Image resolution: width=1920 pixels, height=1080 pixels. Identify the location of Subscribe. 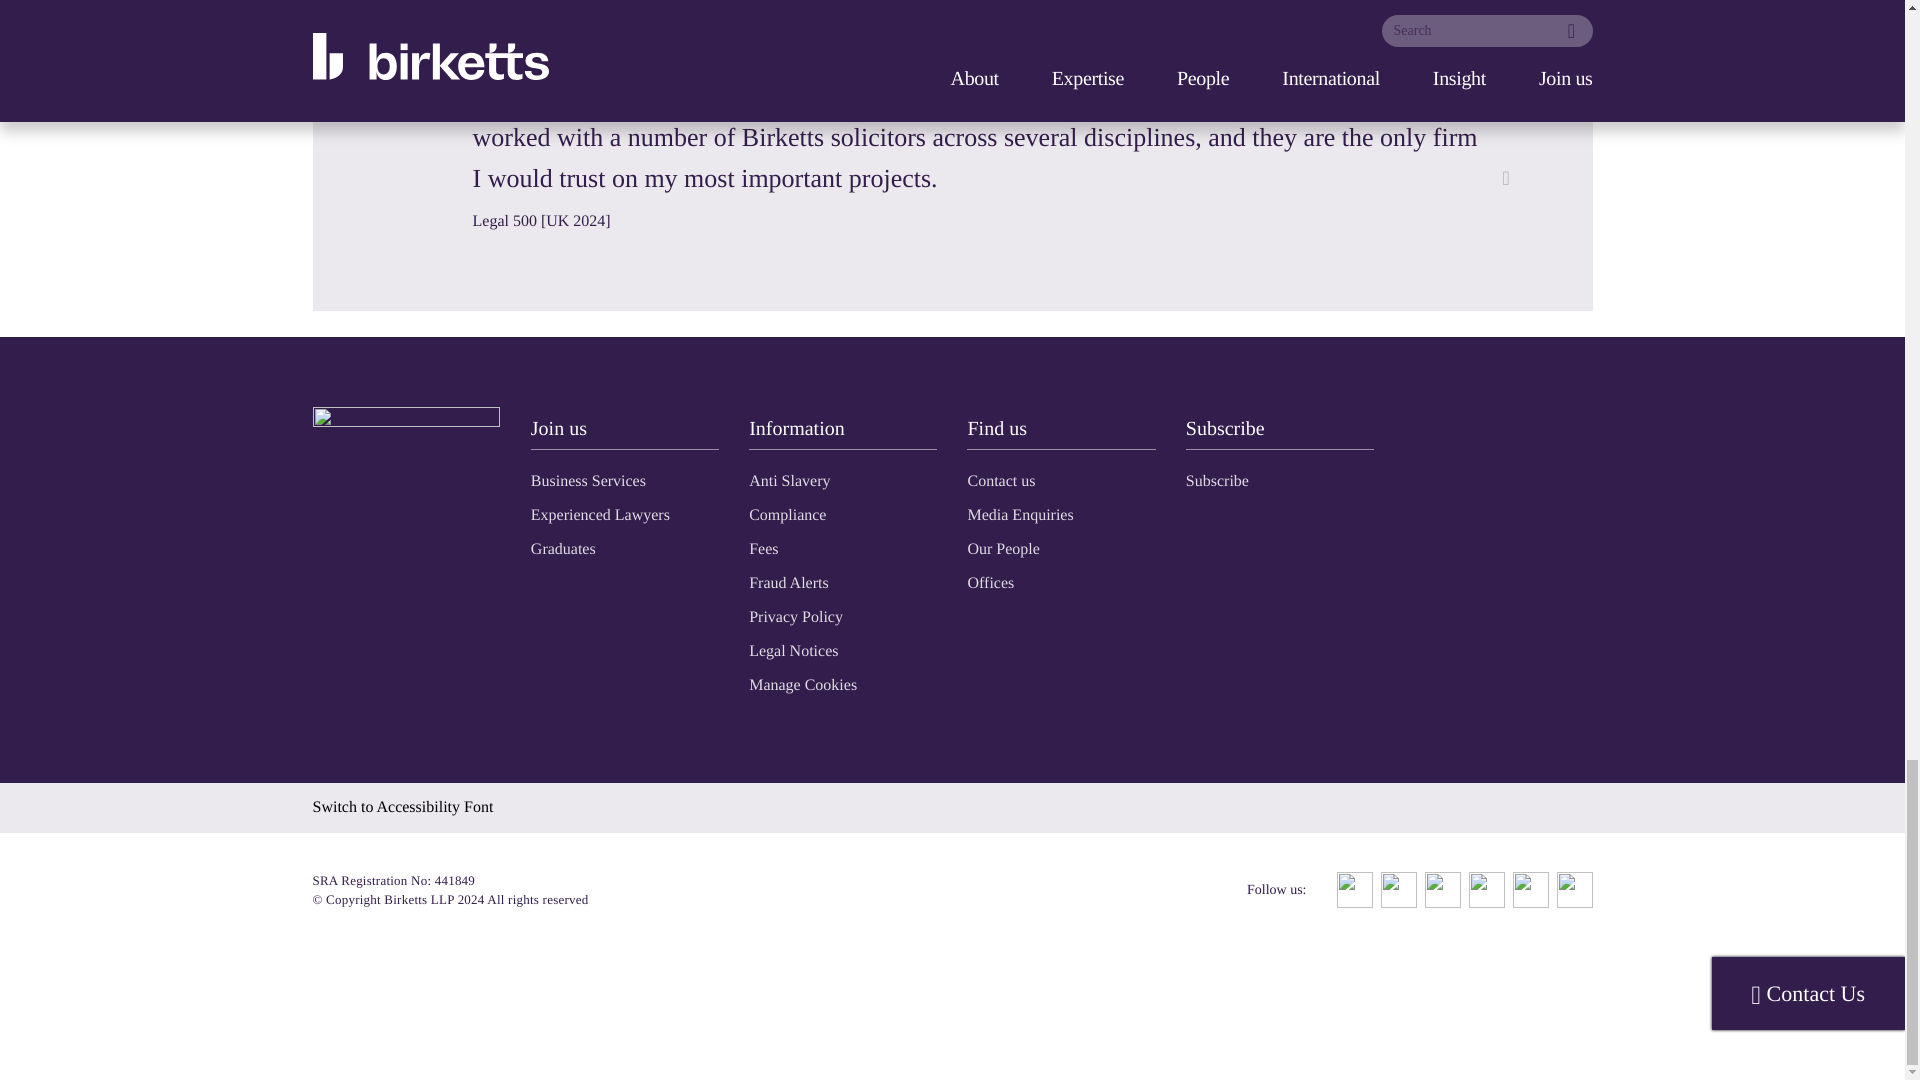
(1218, 482).